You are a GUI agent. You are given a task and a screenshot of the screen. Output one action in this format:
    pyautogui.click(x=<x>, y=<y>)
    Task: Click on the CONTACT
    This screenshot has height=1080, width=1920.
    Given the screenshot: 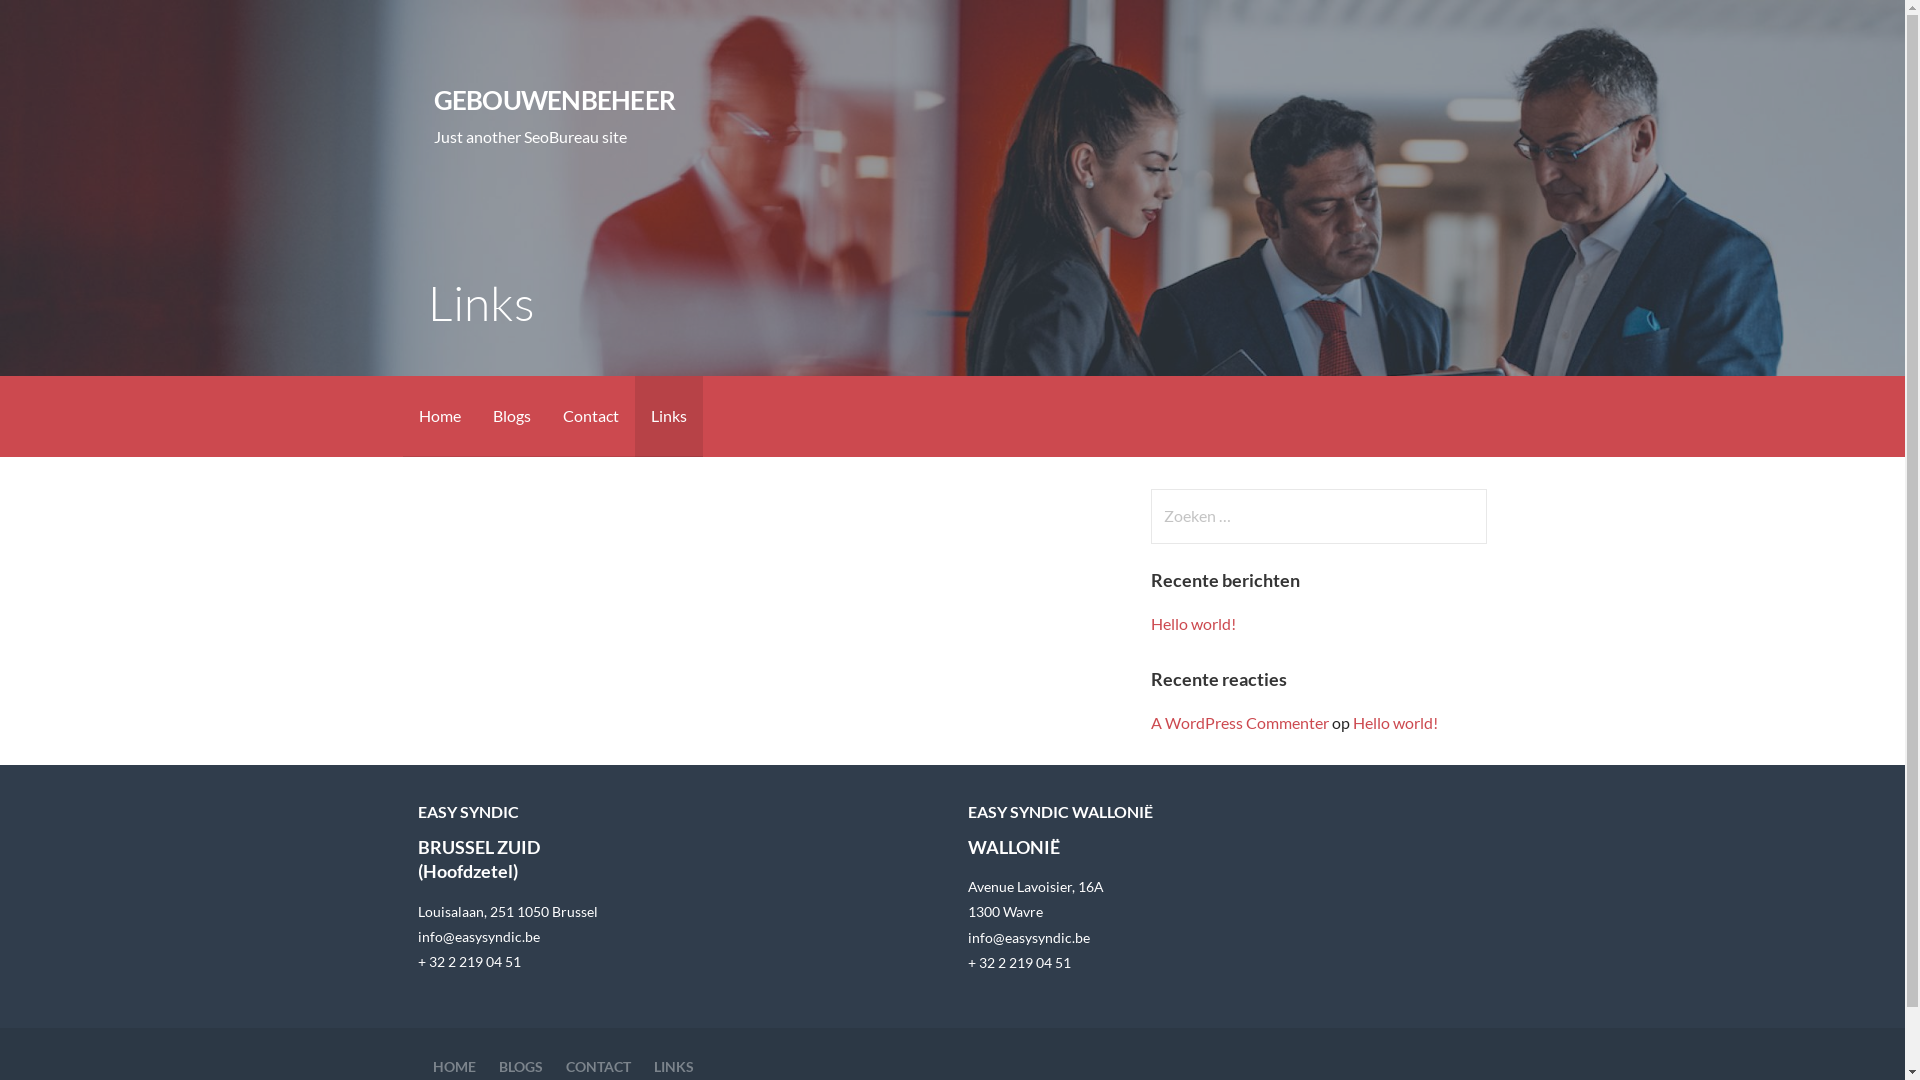 What is the action you would take?
    pyautogui.click(x=598, y=1066)
    